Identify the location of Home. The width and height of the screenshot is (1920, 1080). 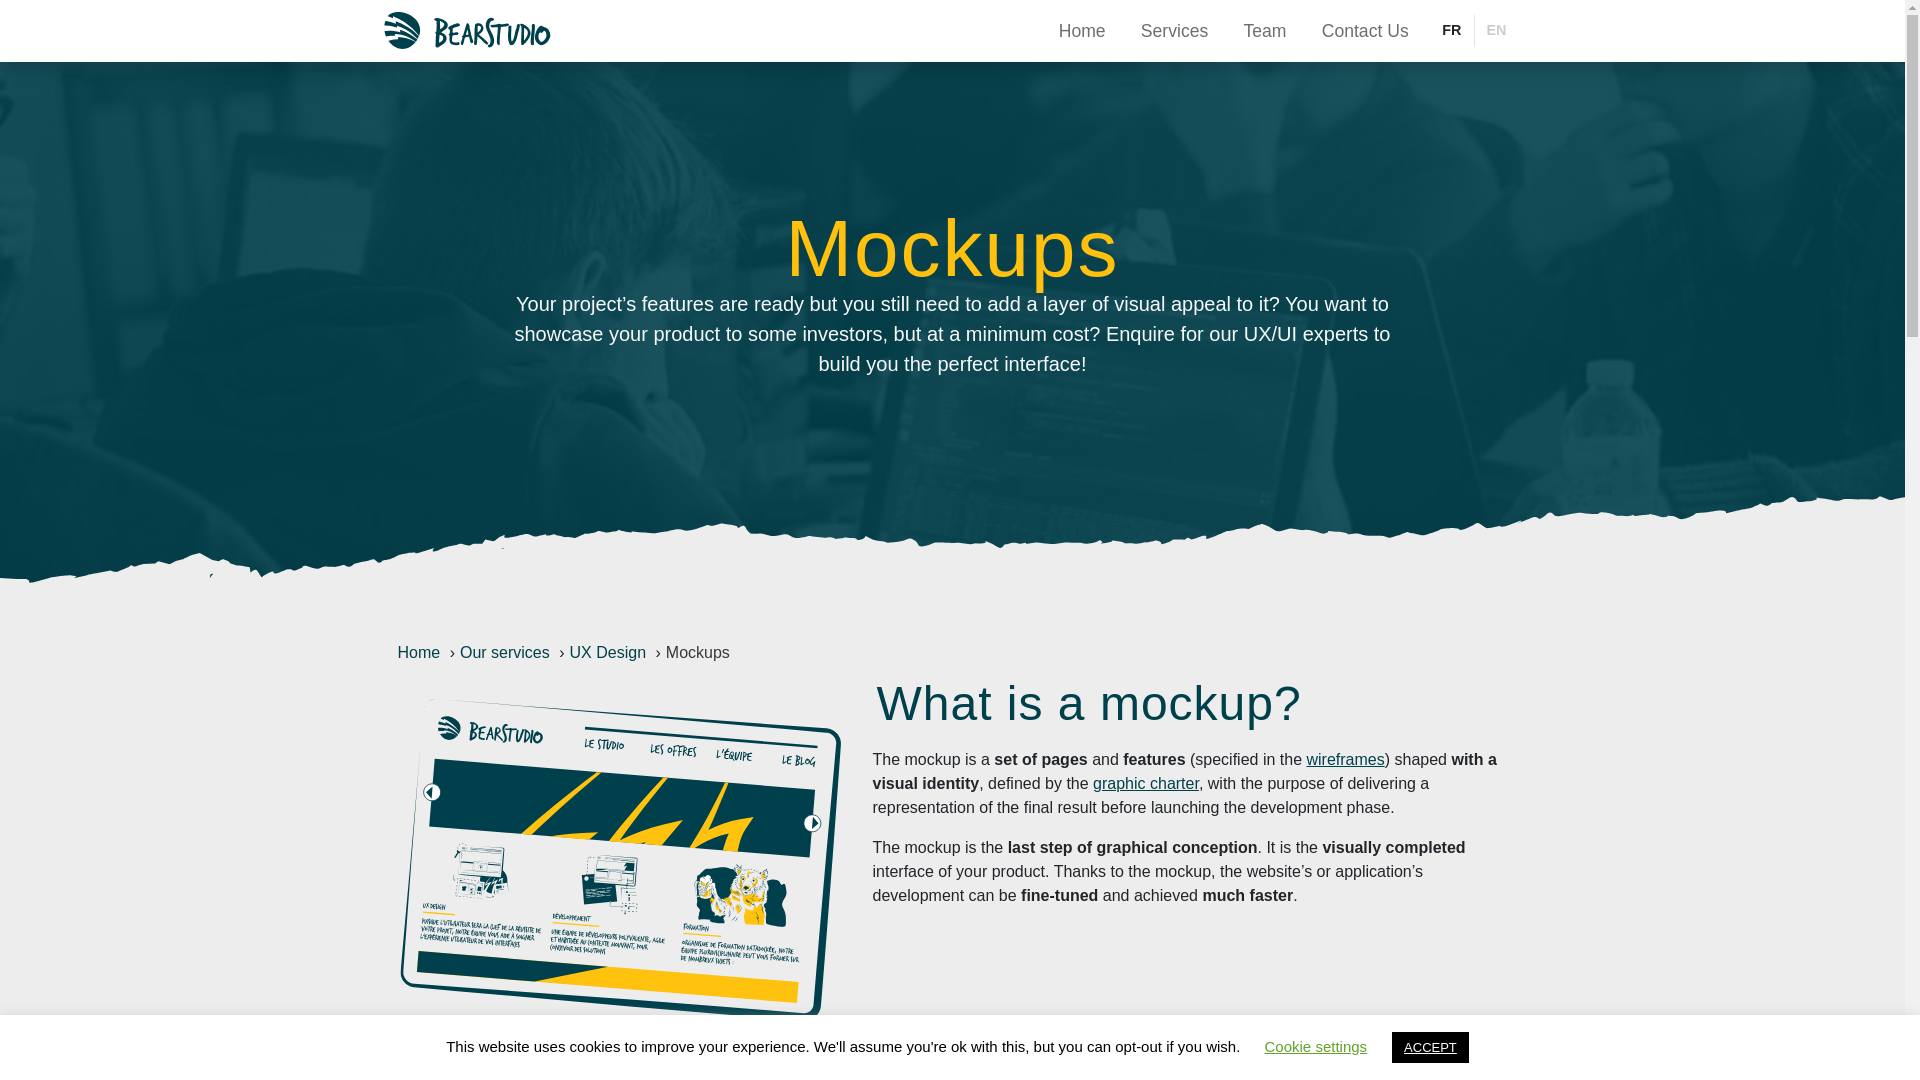
(1082, 30).